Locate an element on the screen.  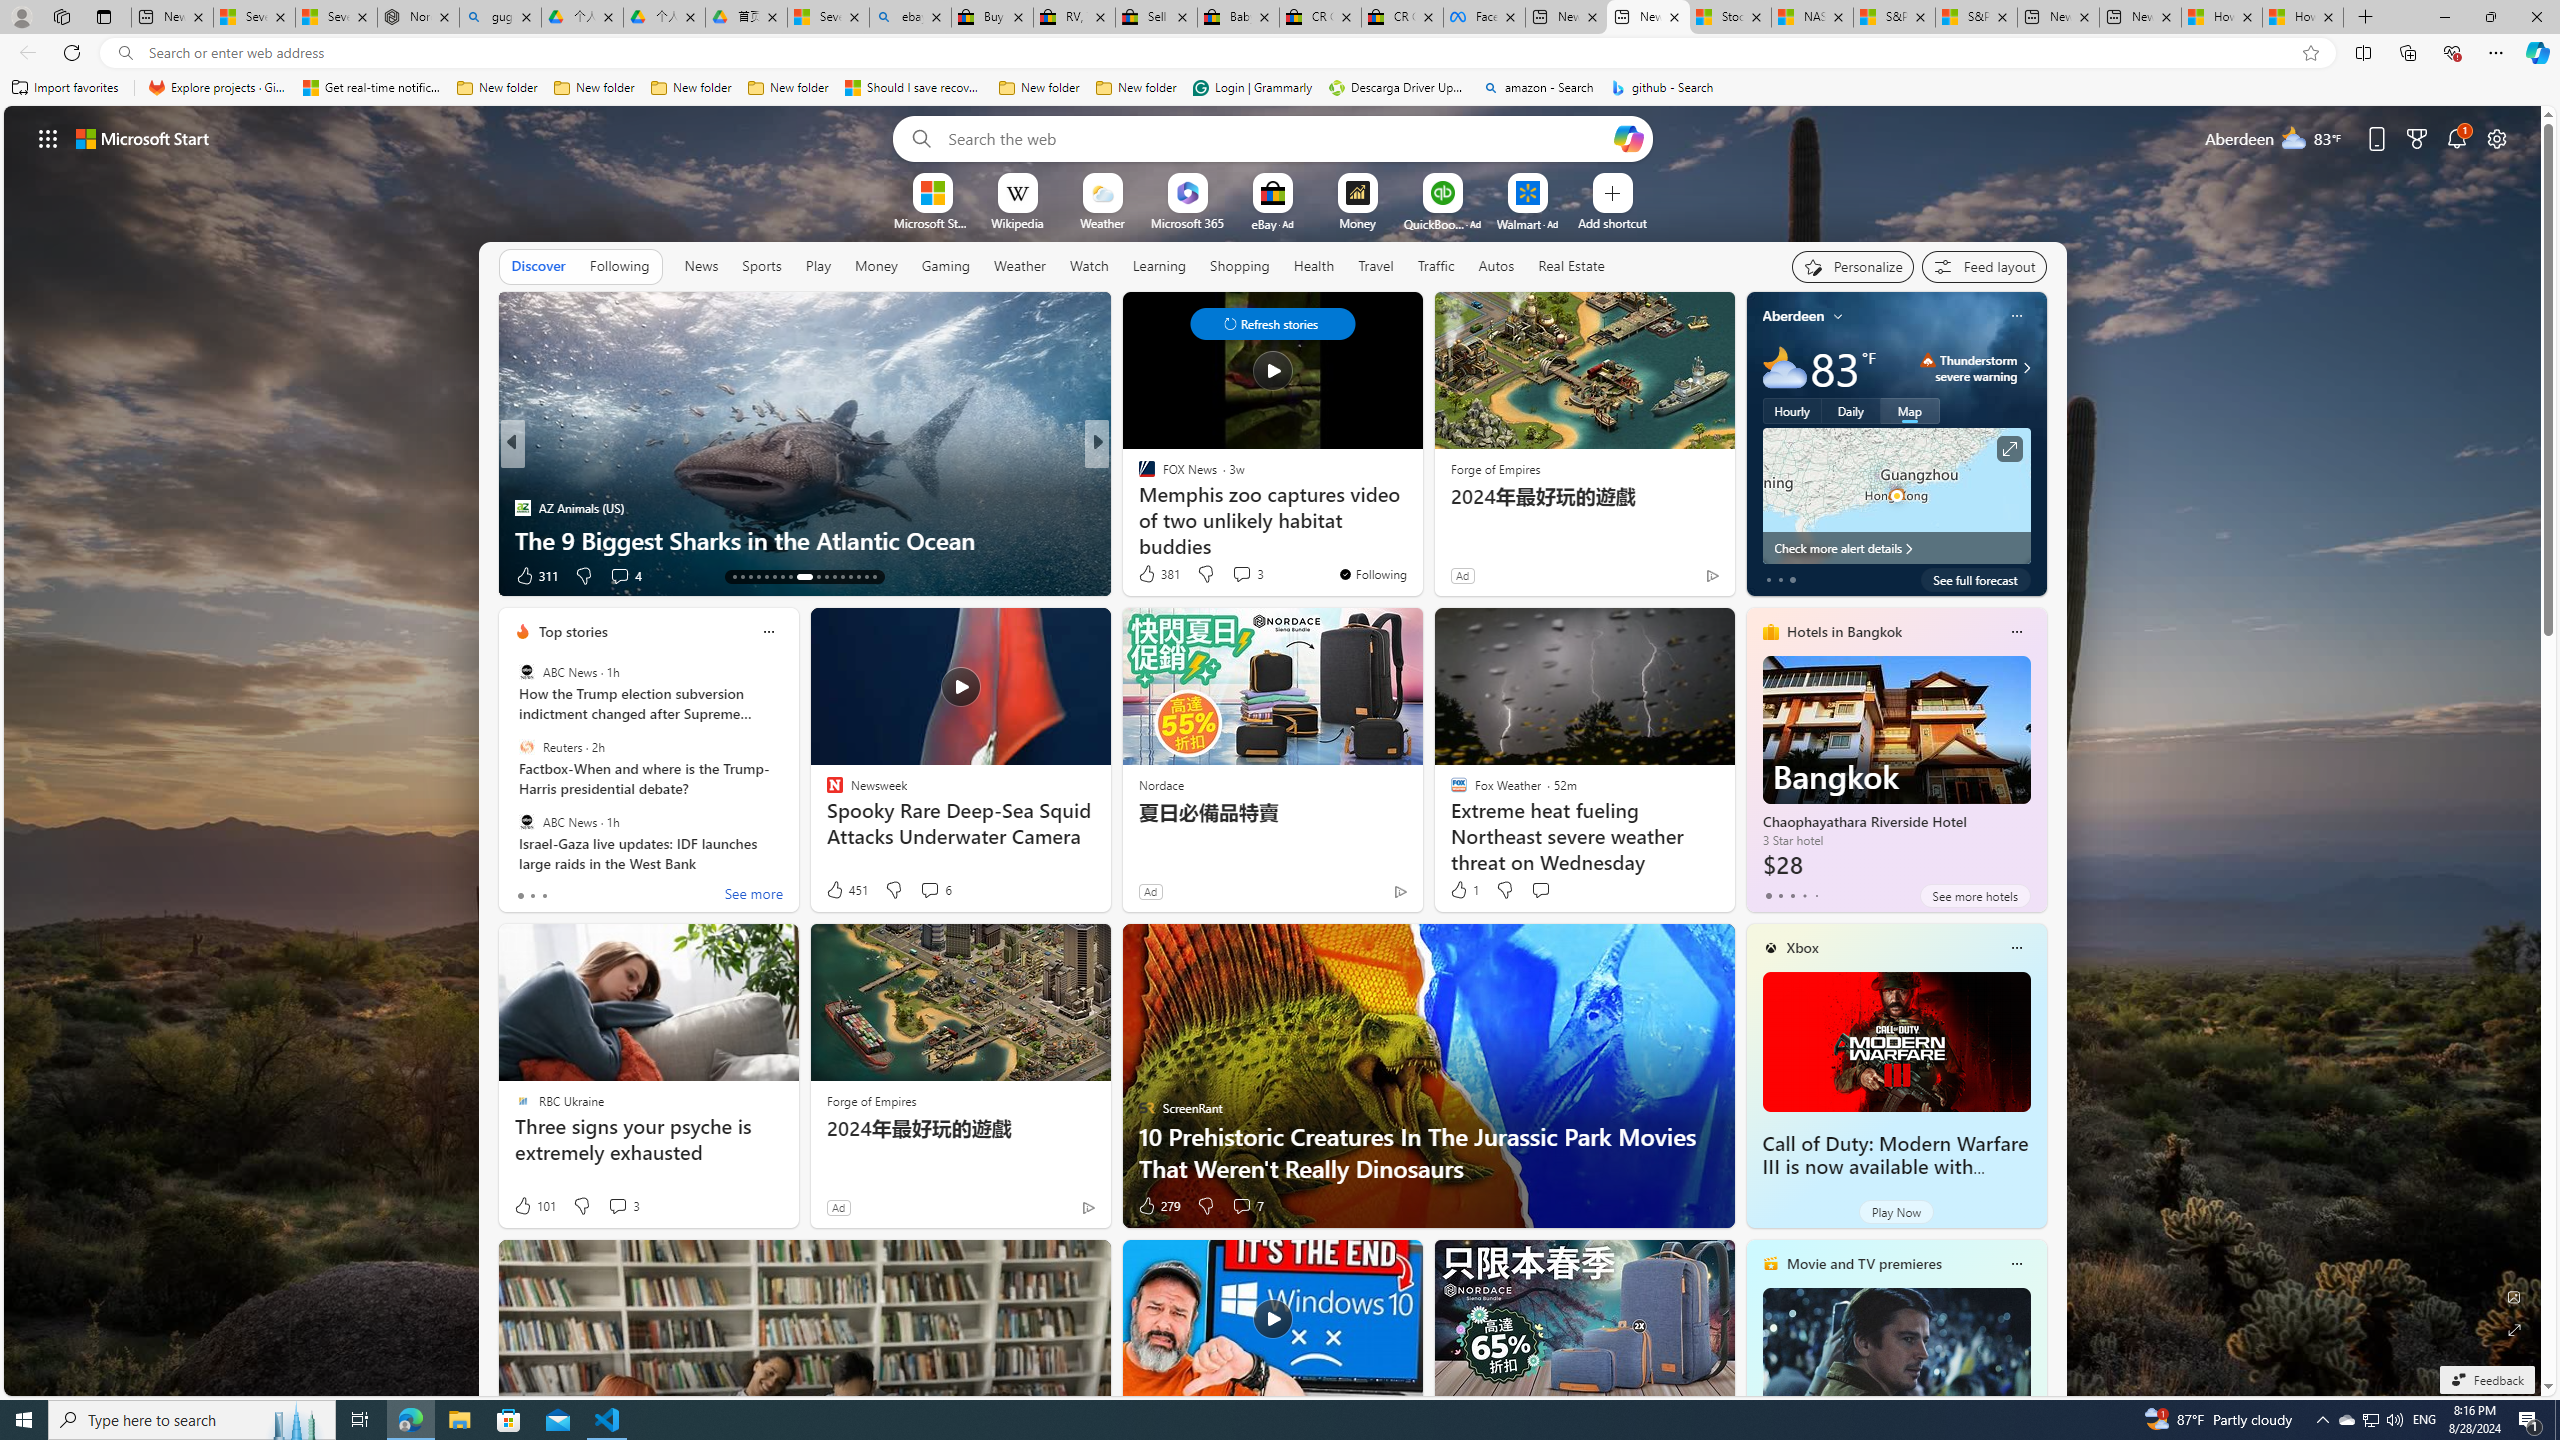
Health is located at coordinates (1313, 265).